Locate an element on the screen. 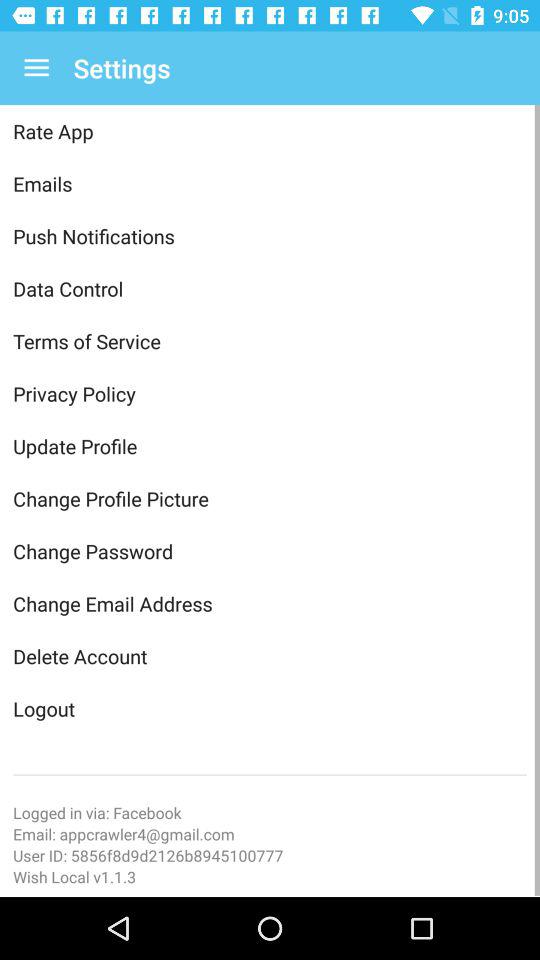 This screenshot has width=540, height=960. jump until the terms of service is located at coordinates (270, 341).